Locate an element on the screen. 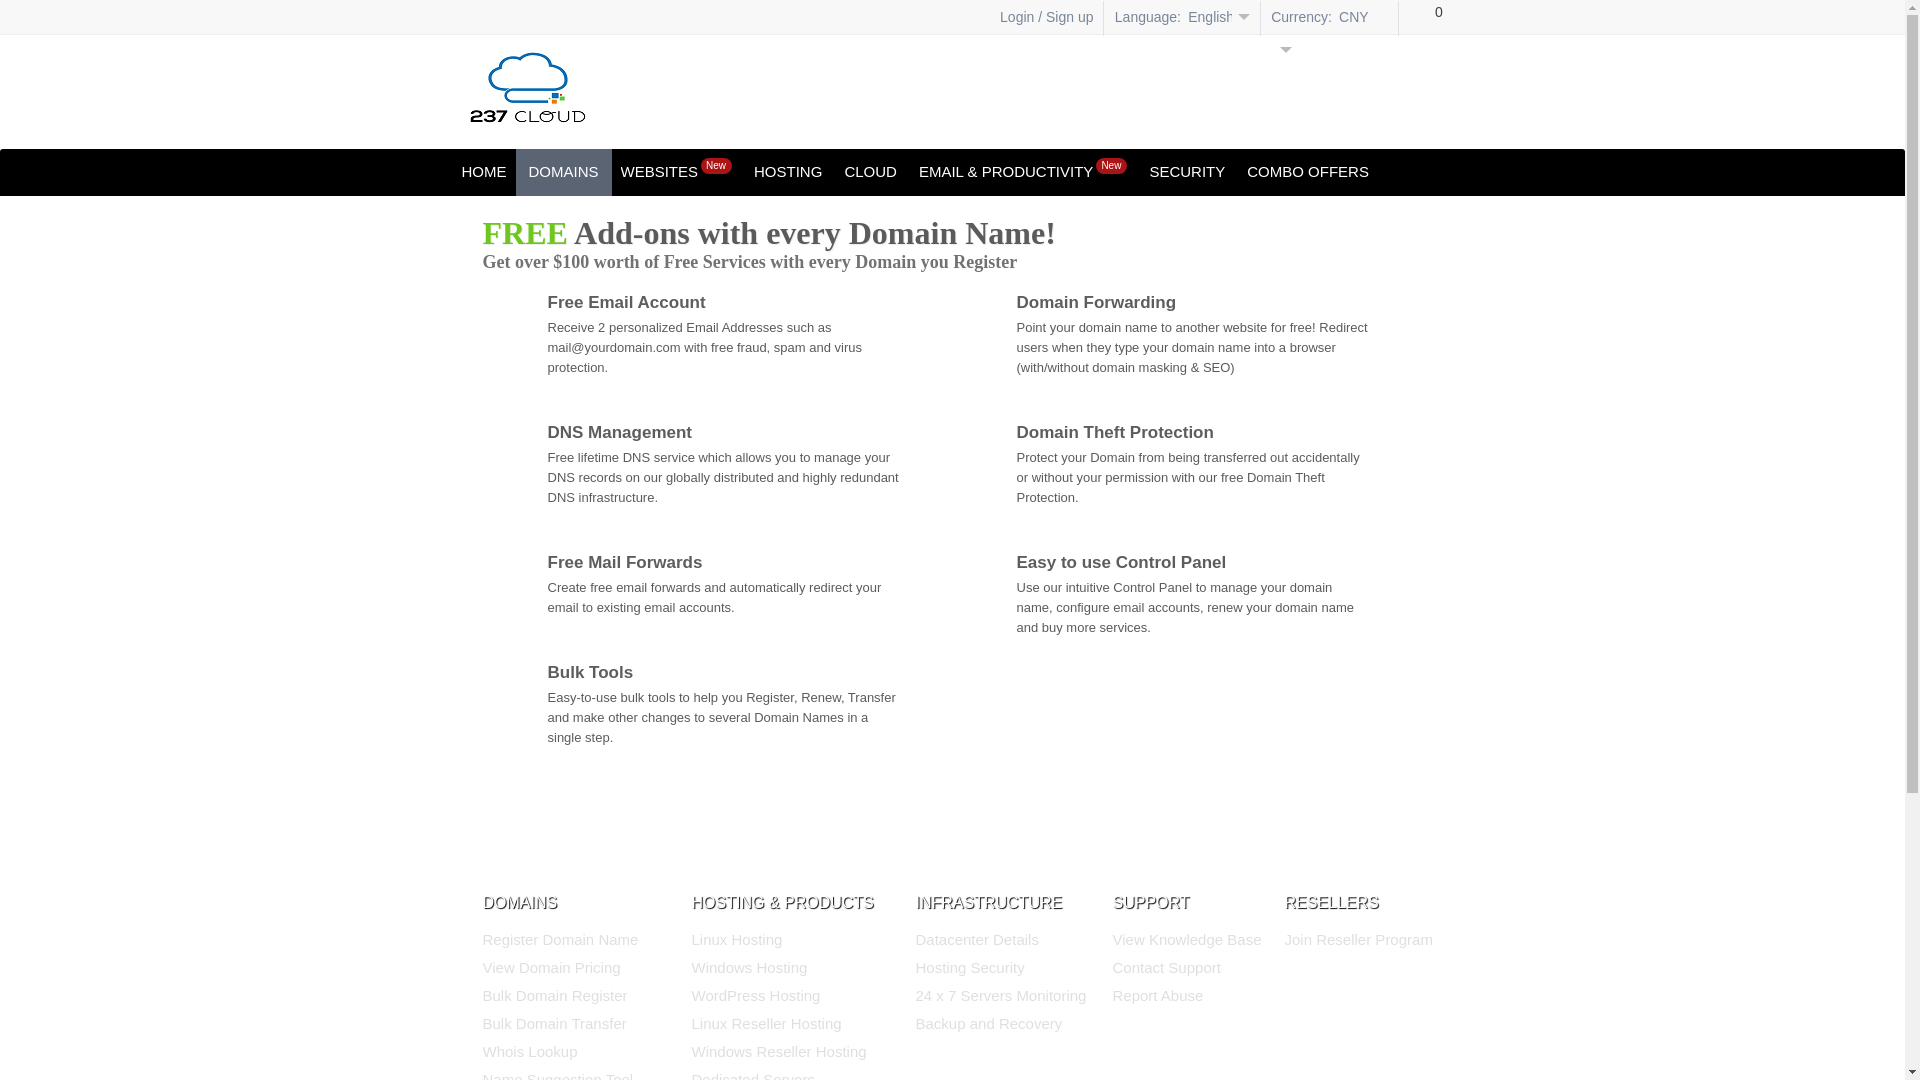 The image size is (1920, 1080). WEBSITESNew is located at coordinates (677, 172).